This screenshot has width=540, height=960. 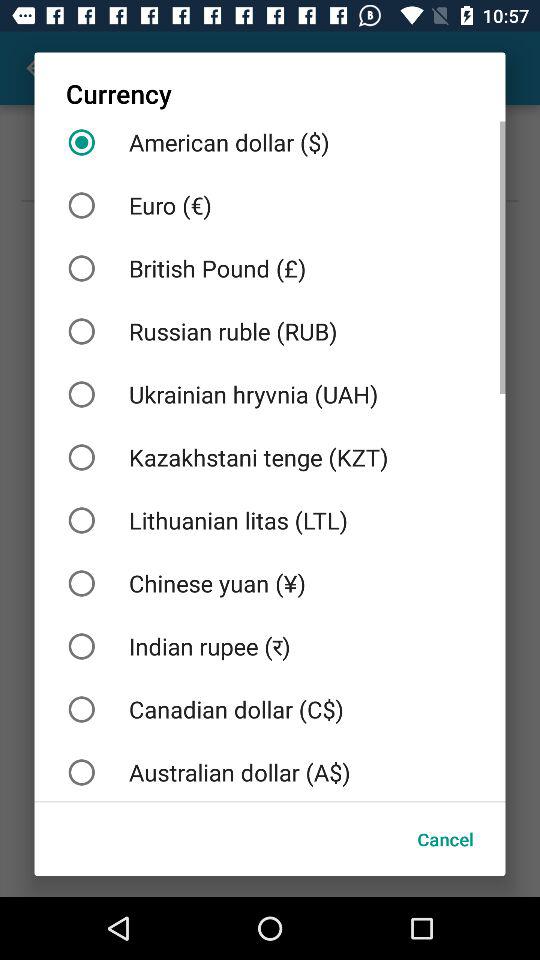 I want to click on choose the icon at the bottom right corner, so click(x=445, y=838).